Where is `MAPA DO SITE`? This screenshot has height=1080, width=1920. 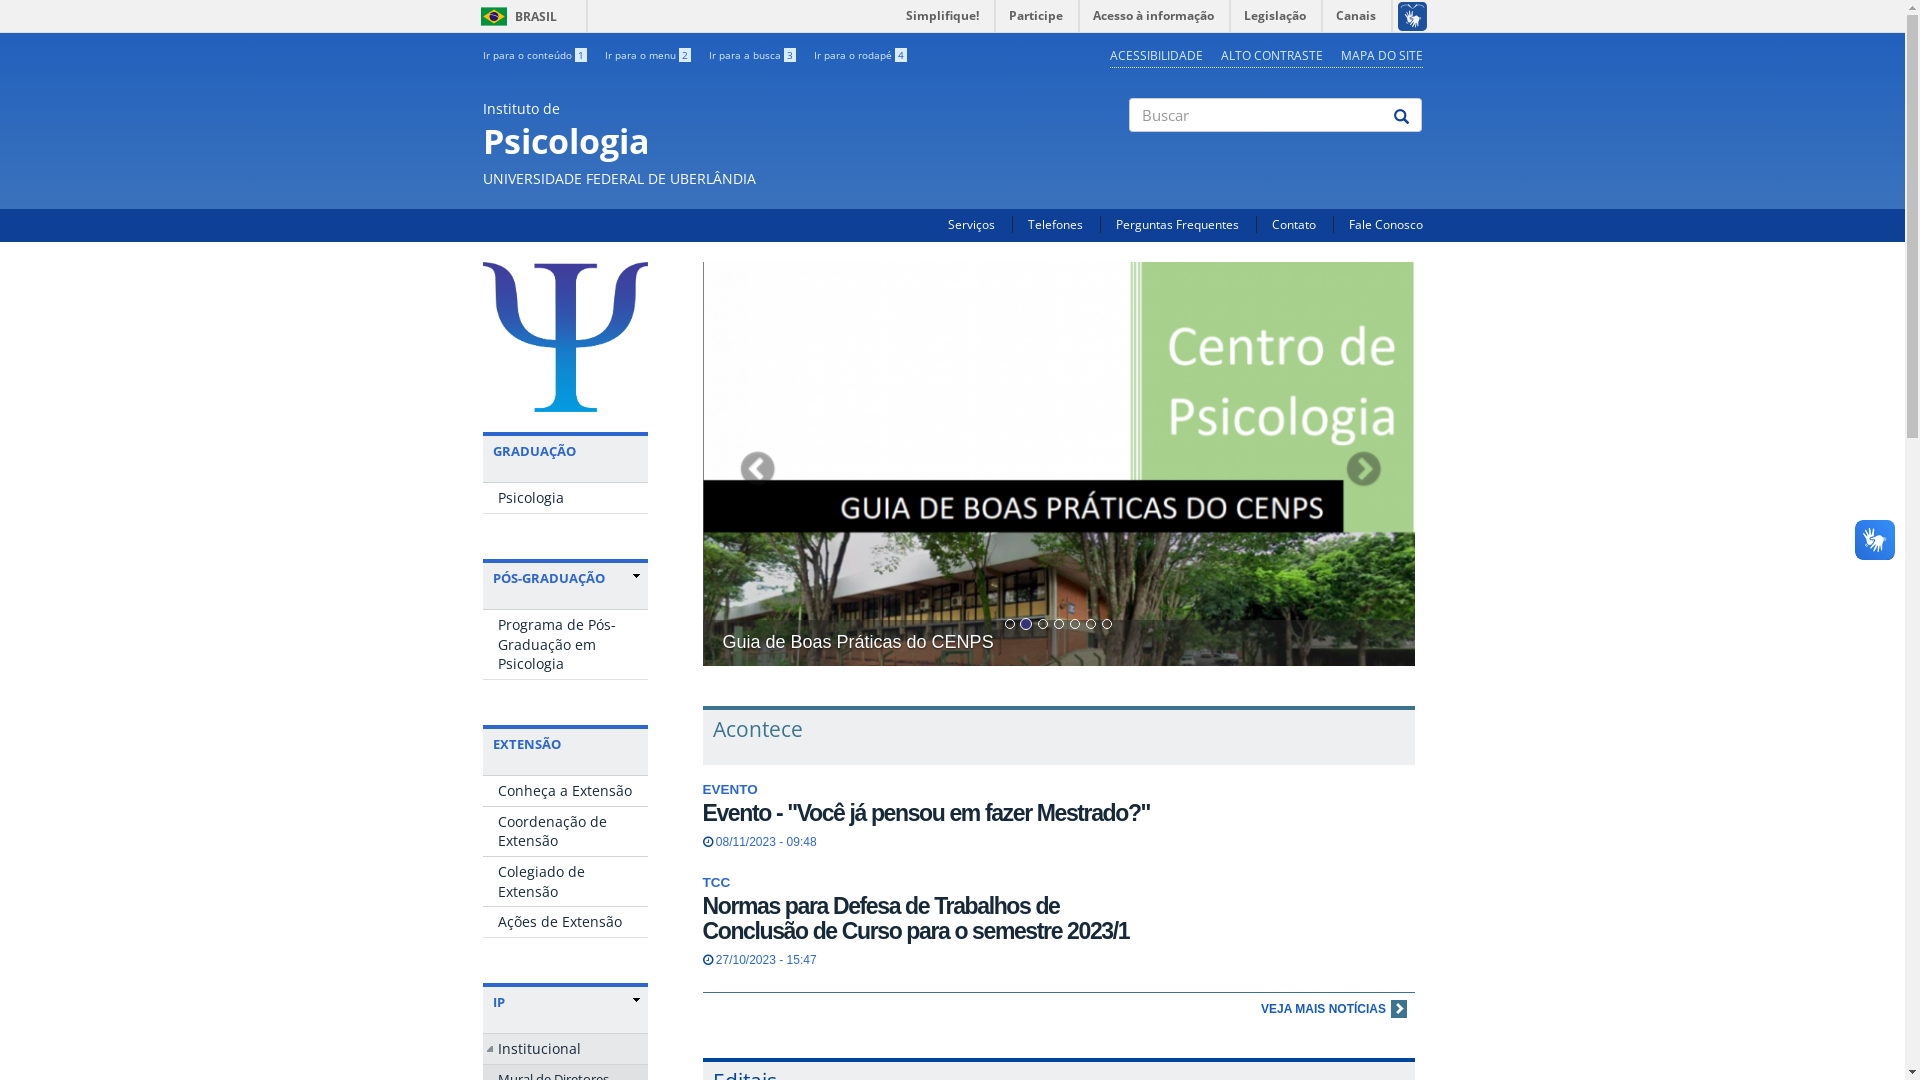 MAPA DO SITE is located at coordinates (1381, 56).